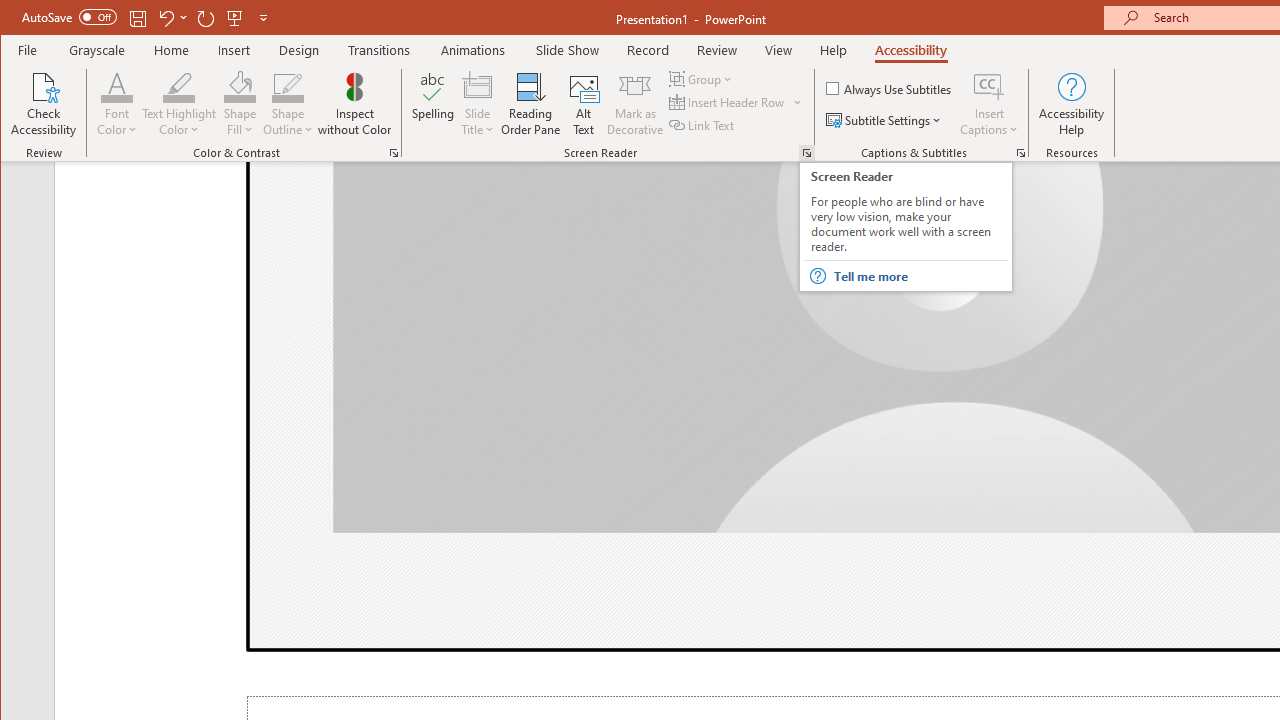 The width and height of the screenshot is (1280, 720). I want to click on Reading Order Pane, so click(531, 104).